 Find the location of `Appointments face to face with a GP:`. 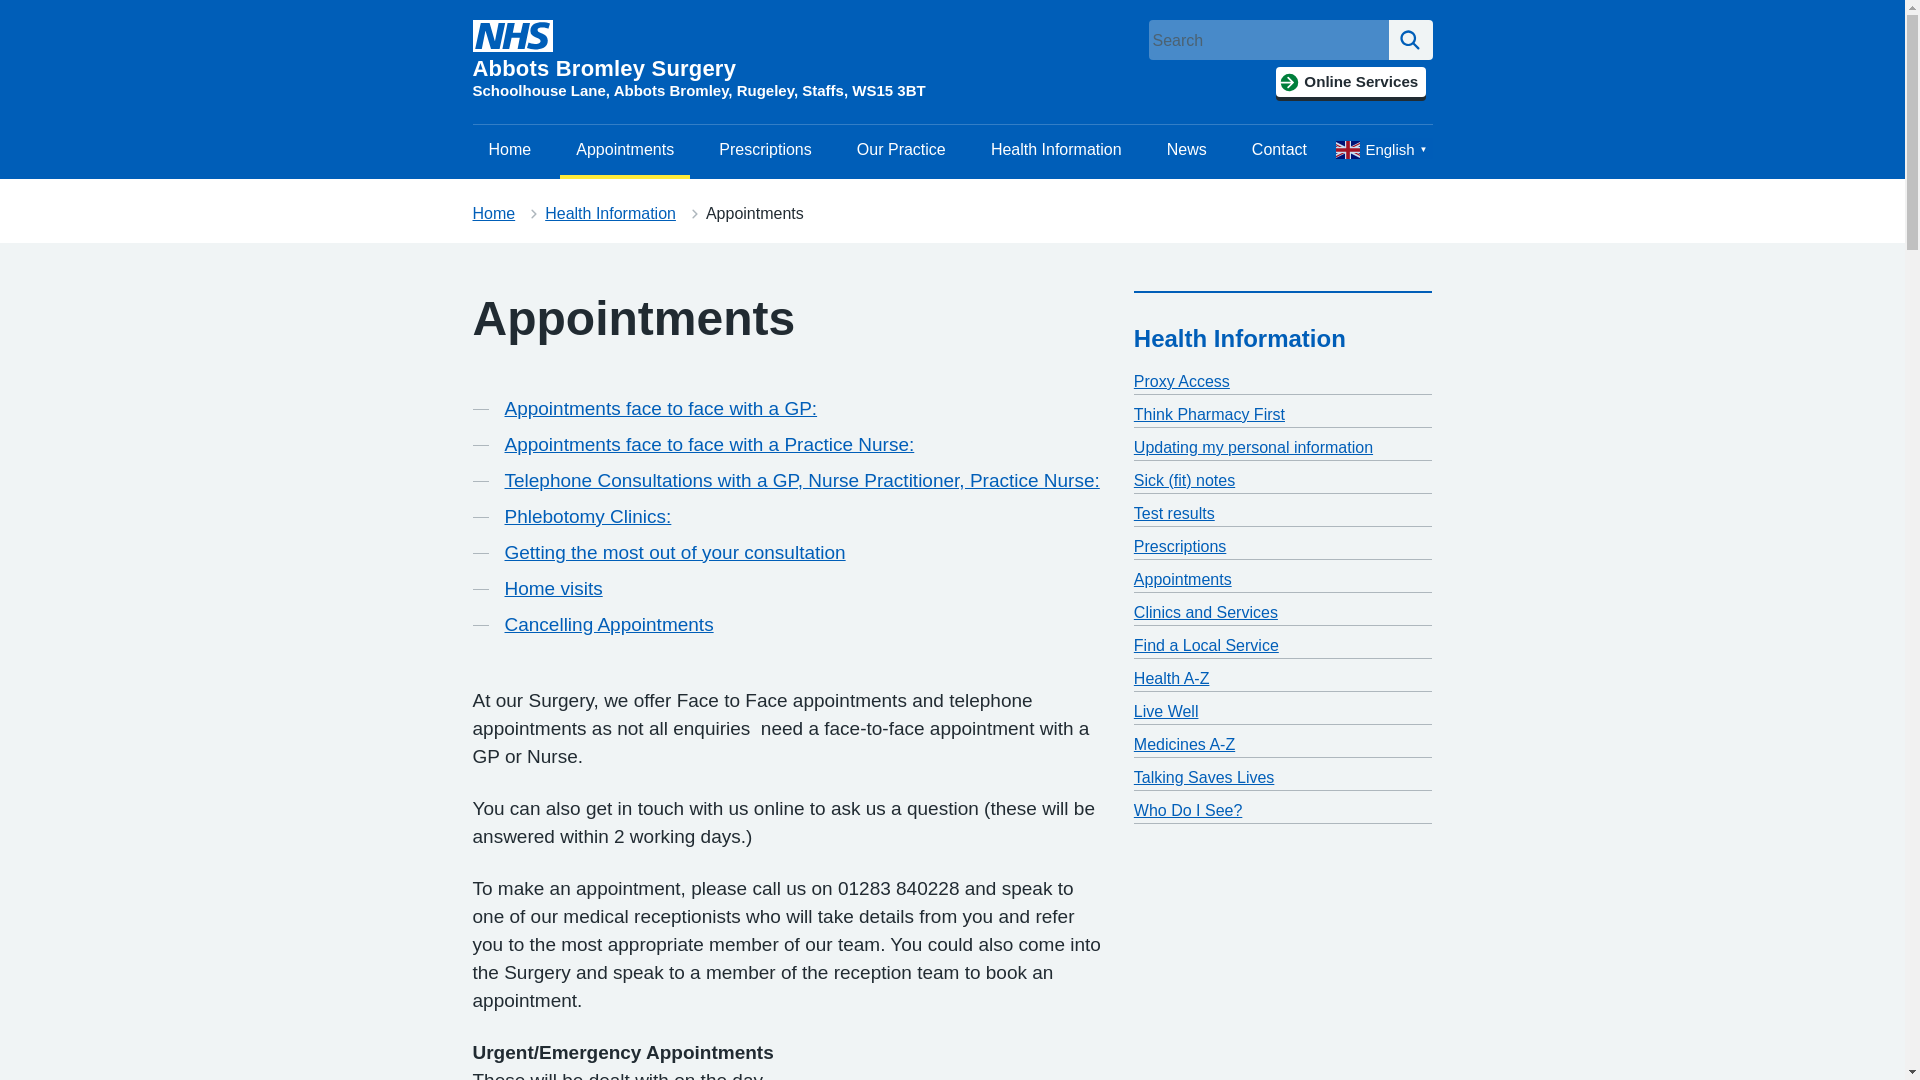

Appointments face to face with a GP: is located at coordinates (660, 409).